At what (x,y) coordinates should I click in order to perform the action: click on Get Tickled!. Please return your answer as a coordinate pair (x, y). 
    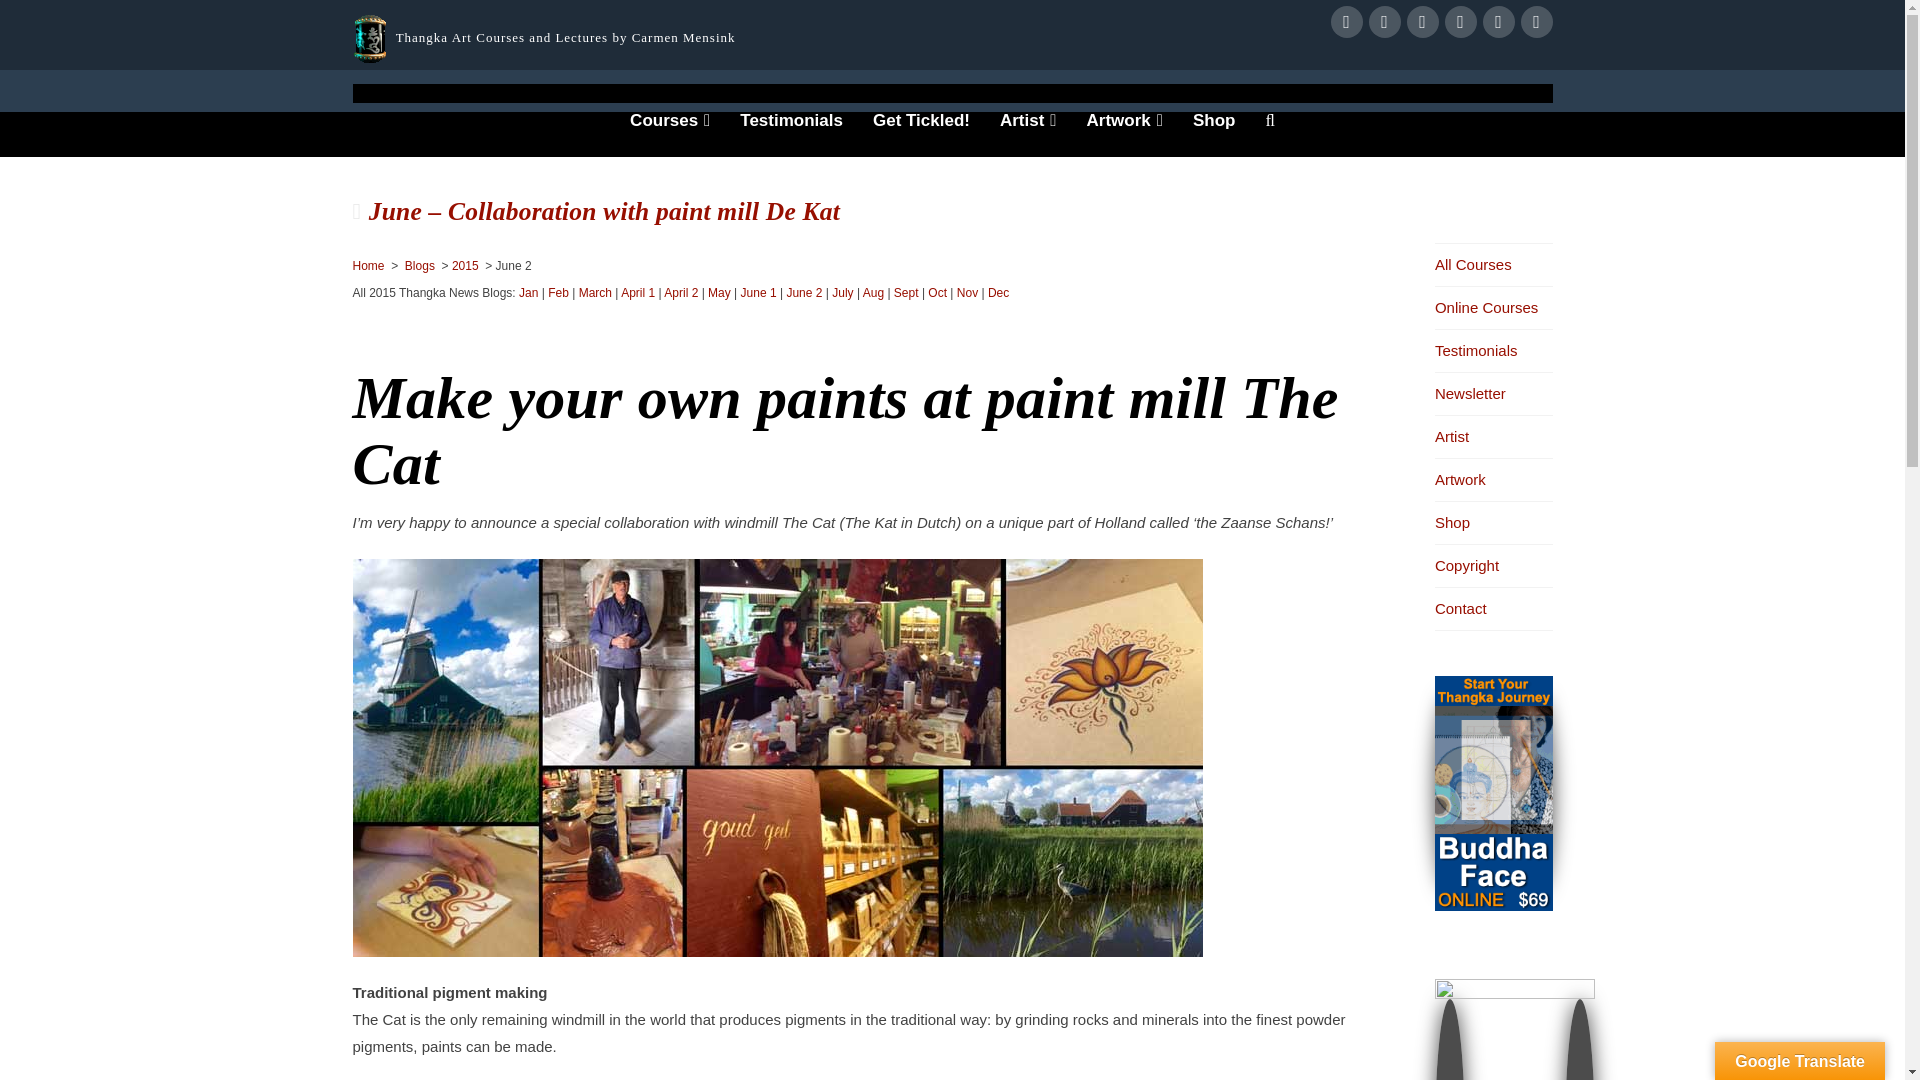
    Looking at the image, I should click on (921, 134).